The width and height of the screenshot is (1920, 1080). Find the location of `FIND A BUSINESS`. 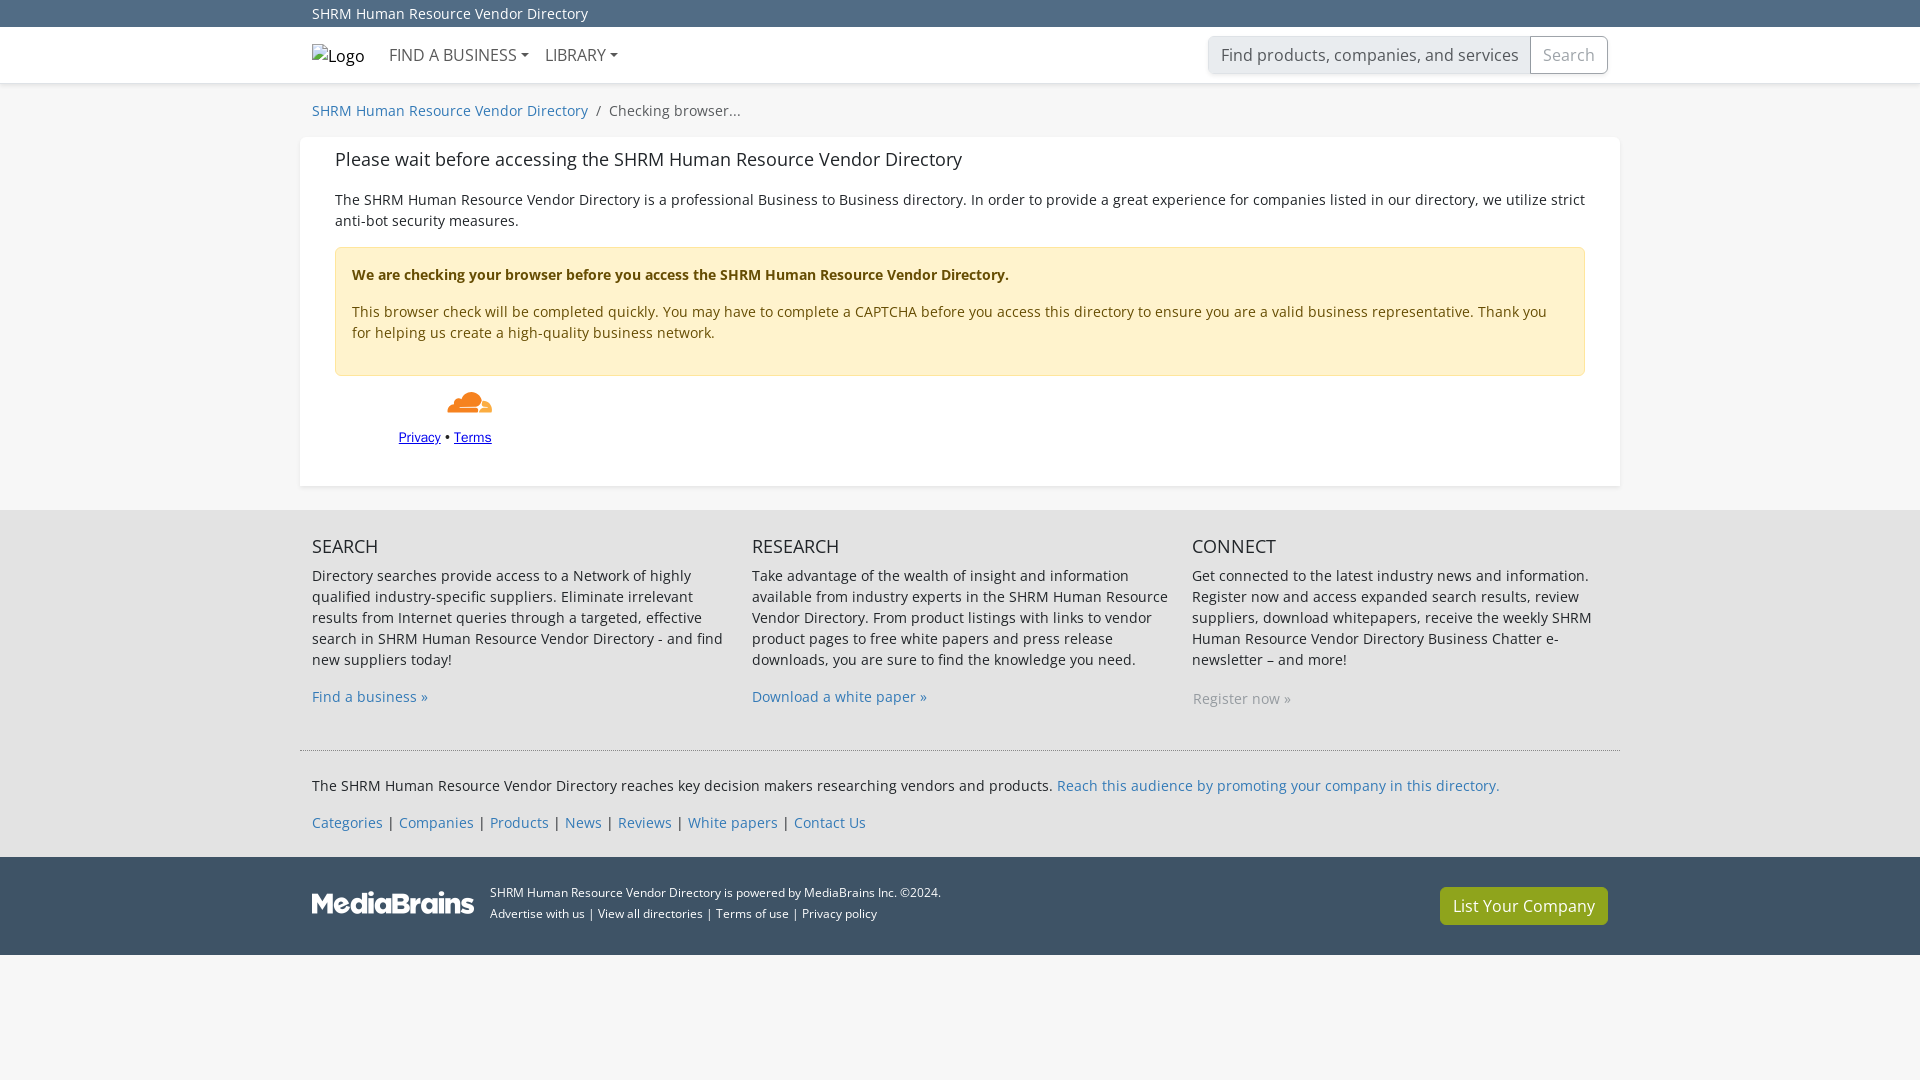

FIND A BUSINESS is located at coordinates (458, 54).